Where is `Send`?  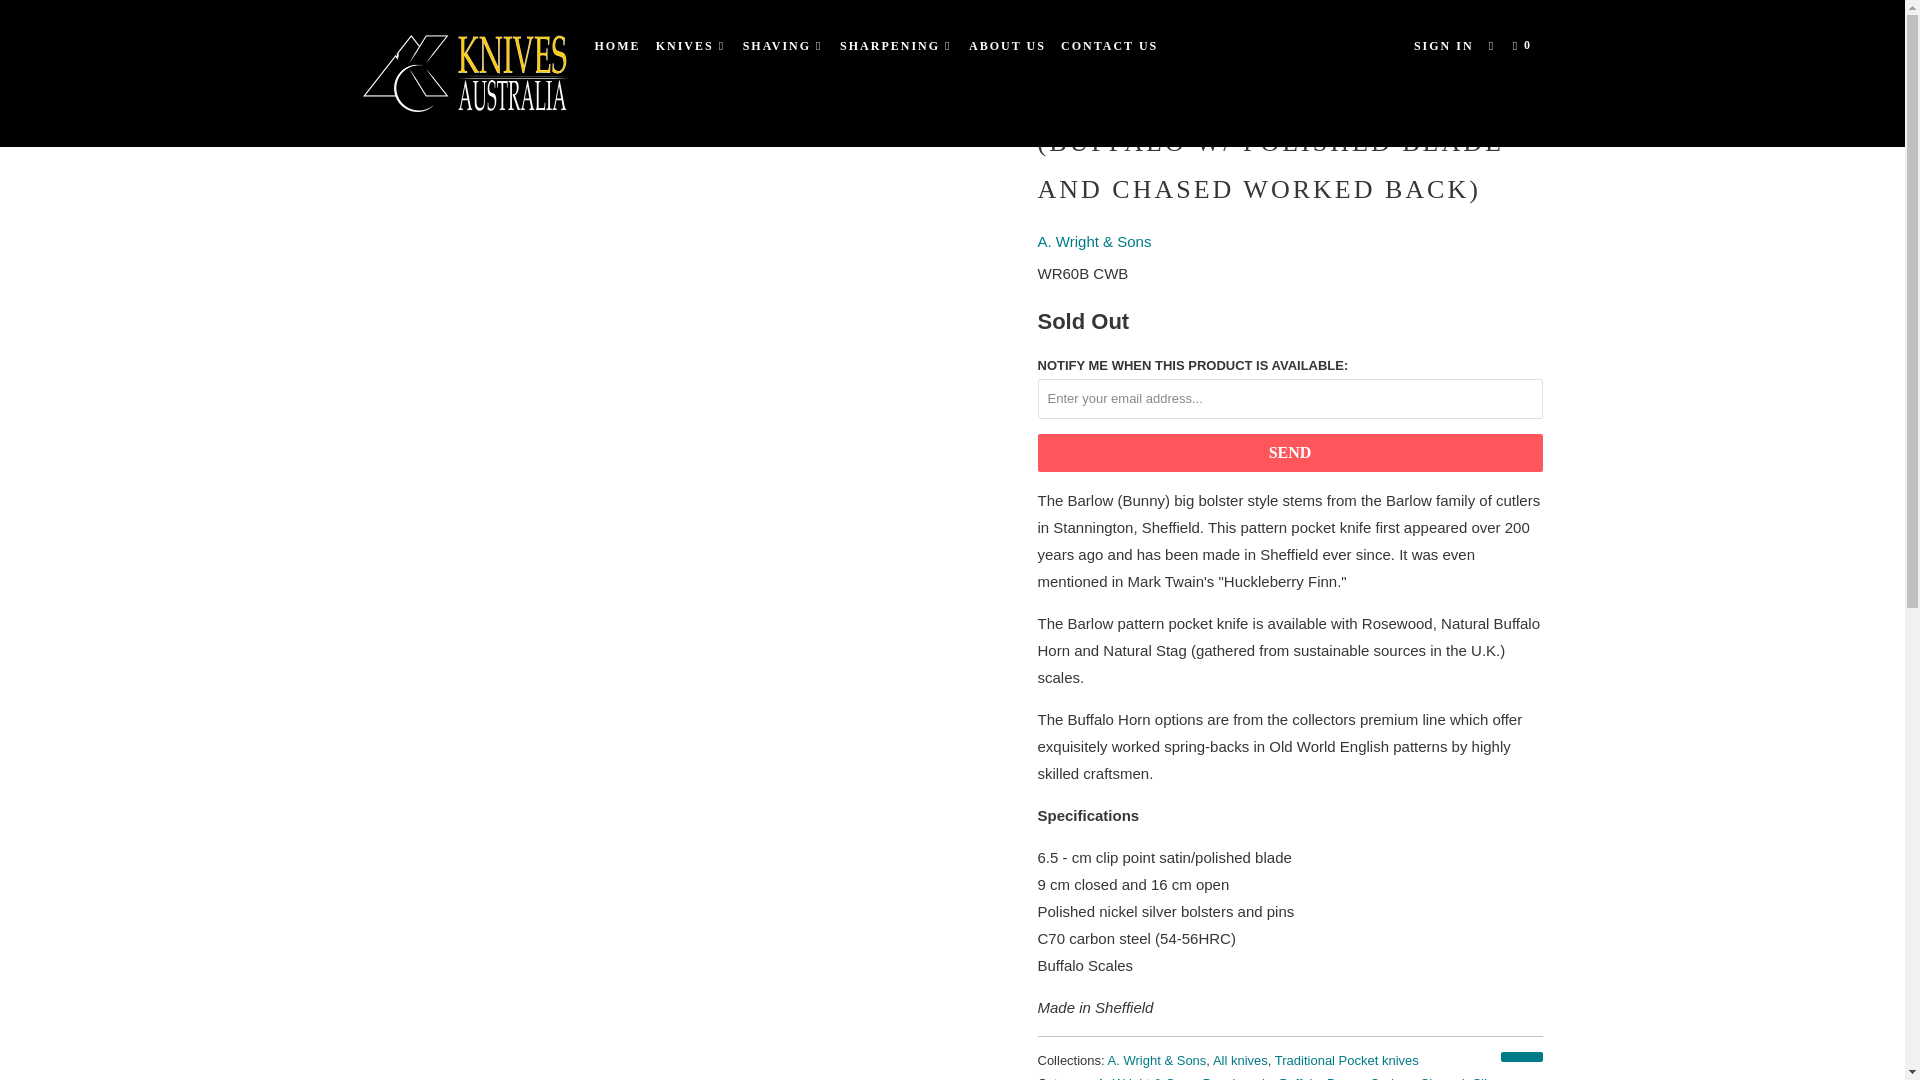
Send is located at coordinates (1290, 452).